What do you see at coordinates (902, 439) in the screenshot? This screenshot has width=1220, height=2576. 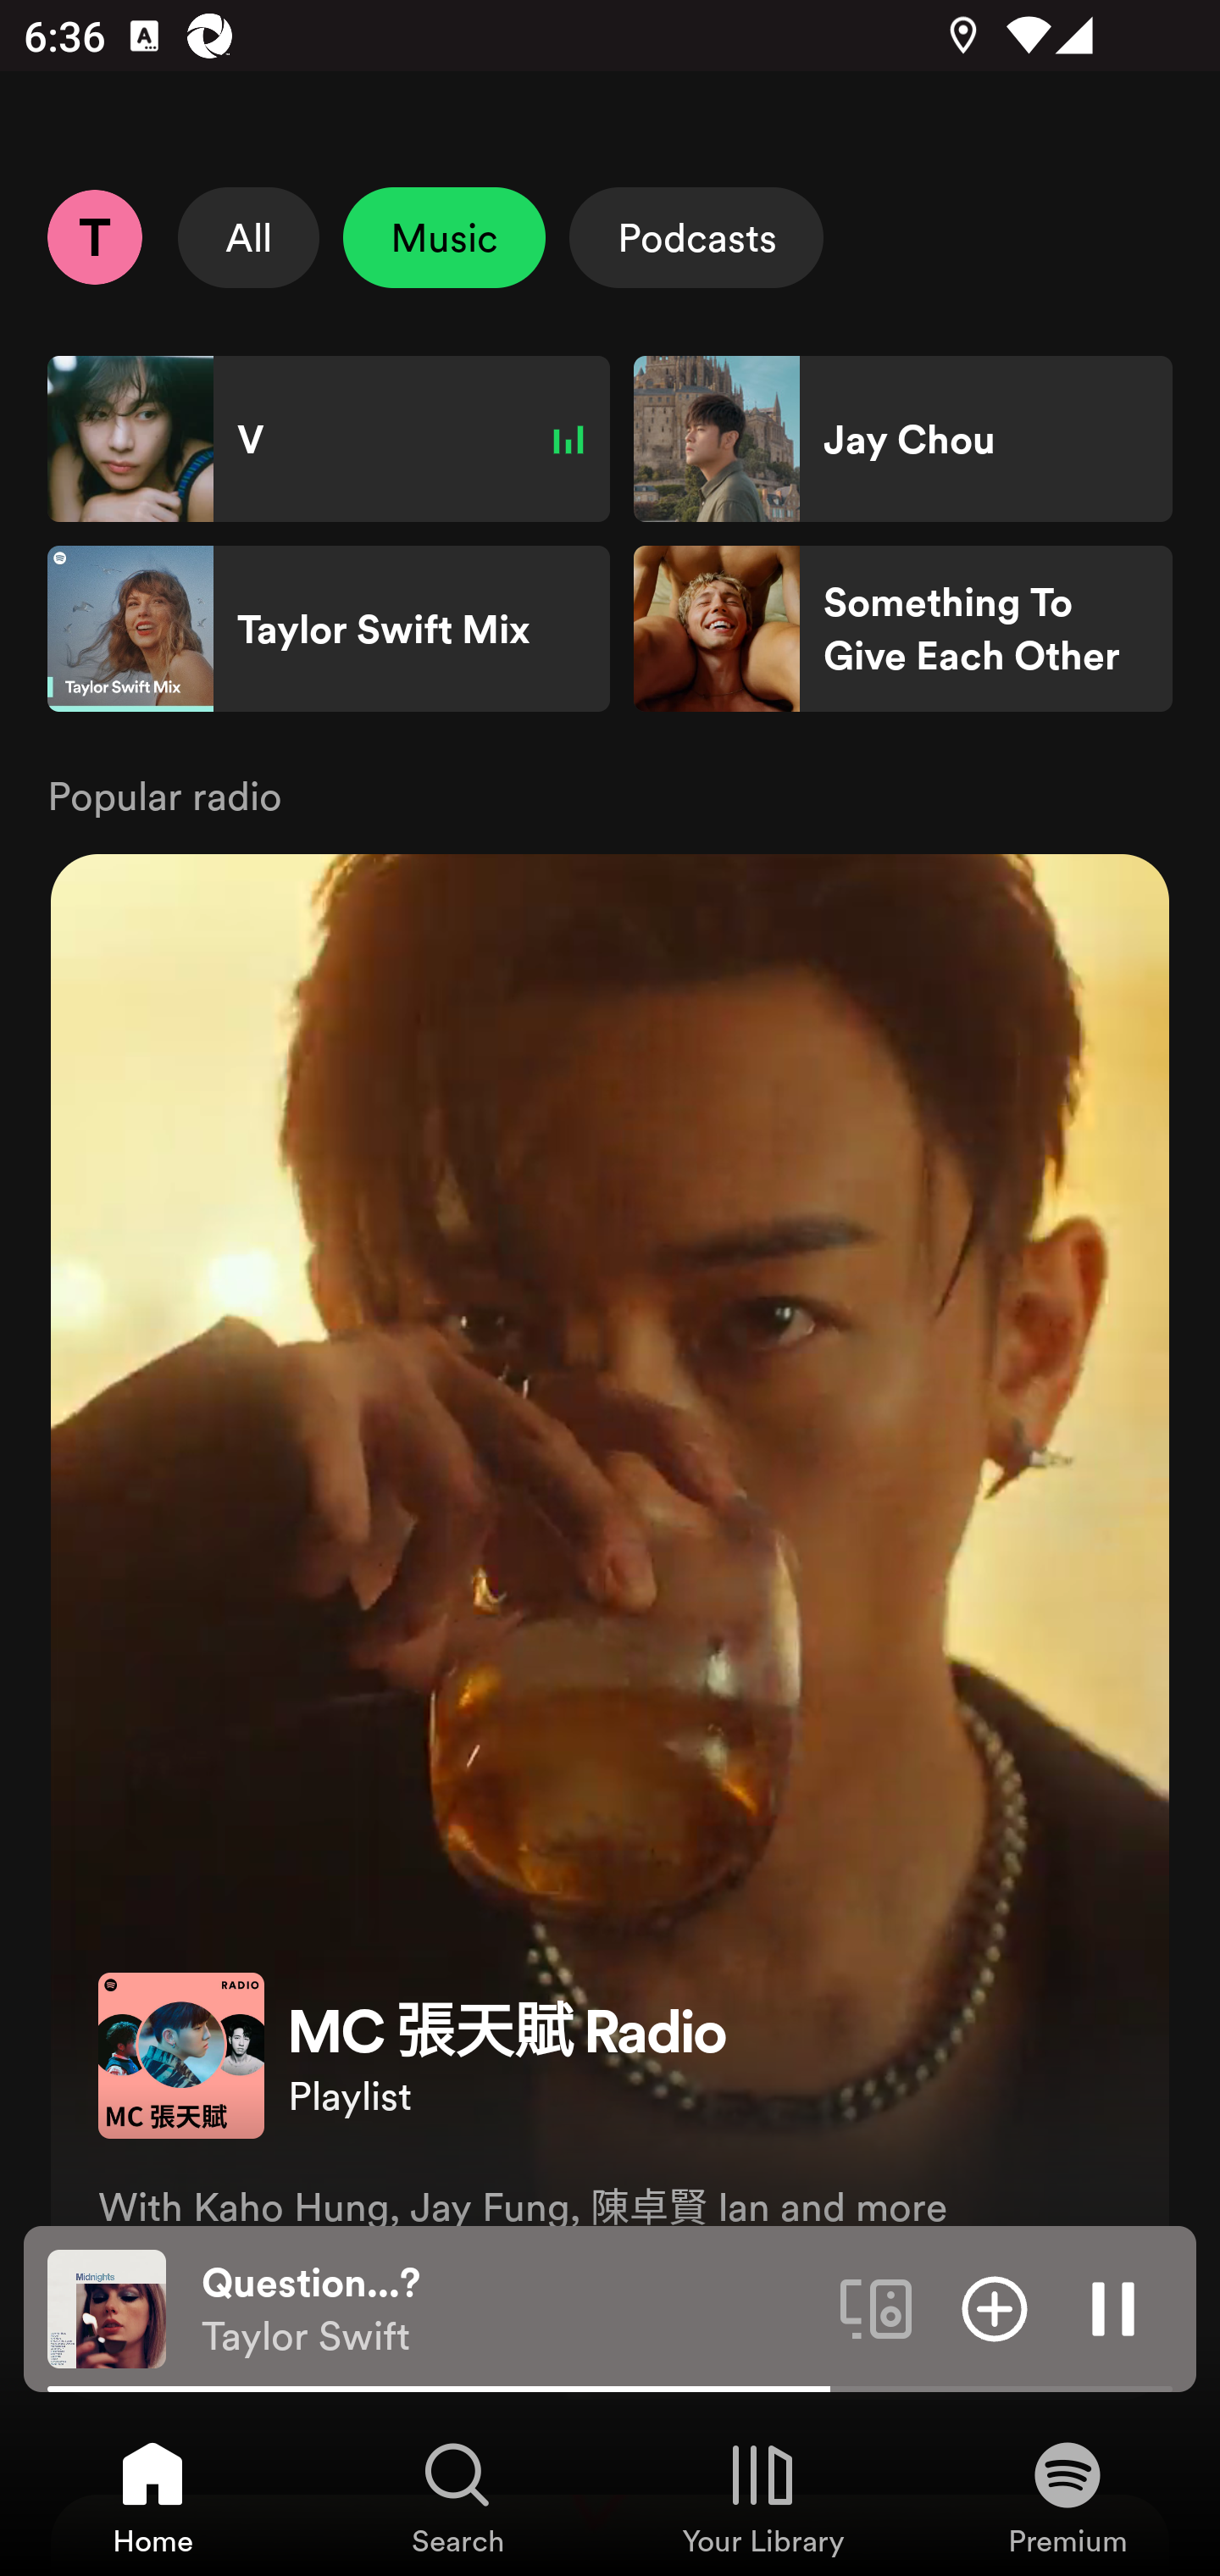 I see `Jay Chou Shortcut Jay Chou` at bounding box center [902, 439].